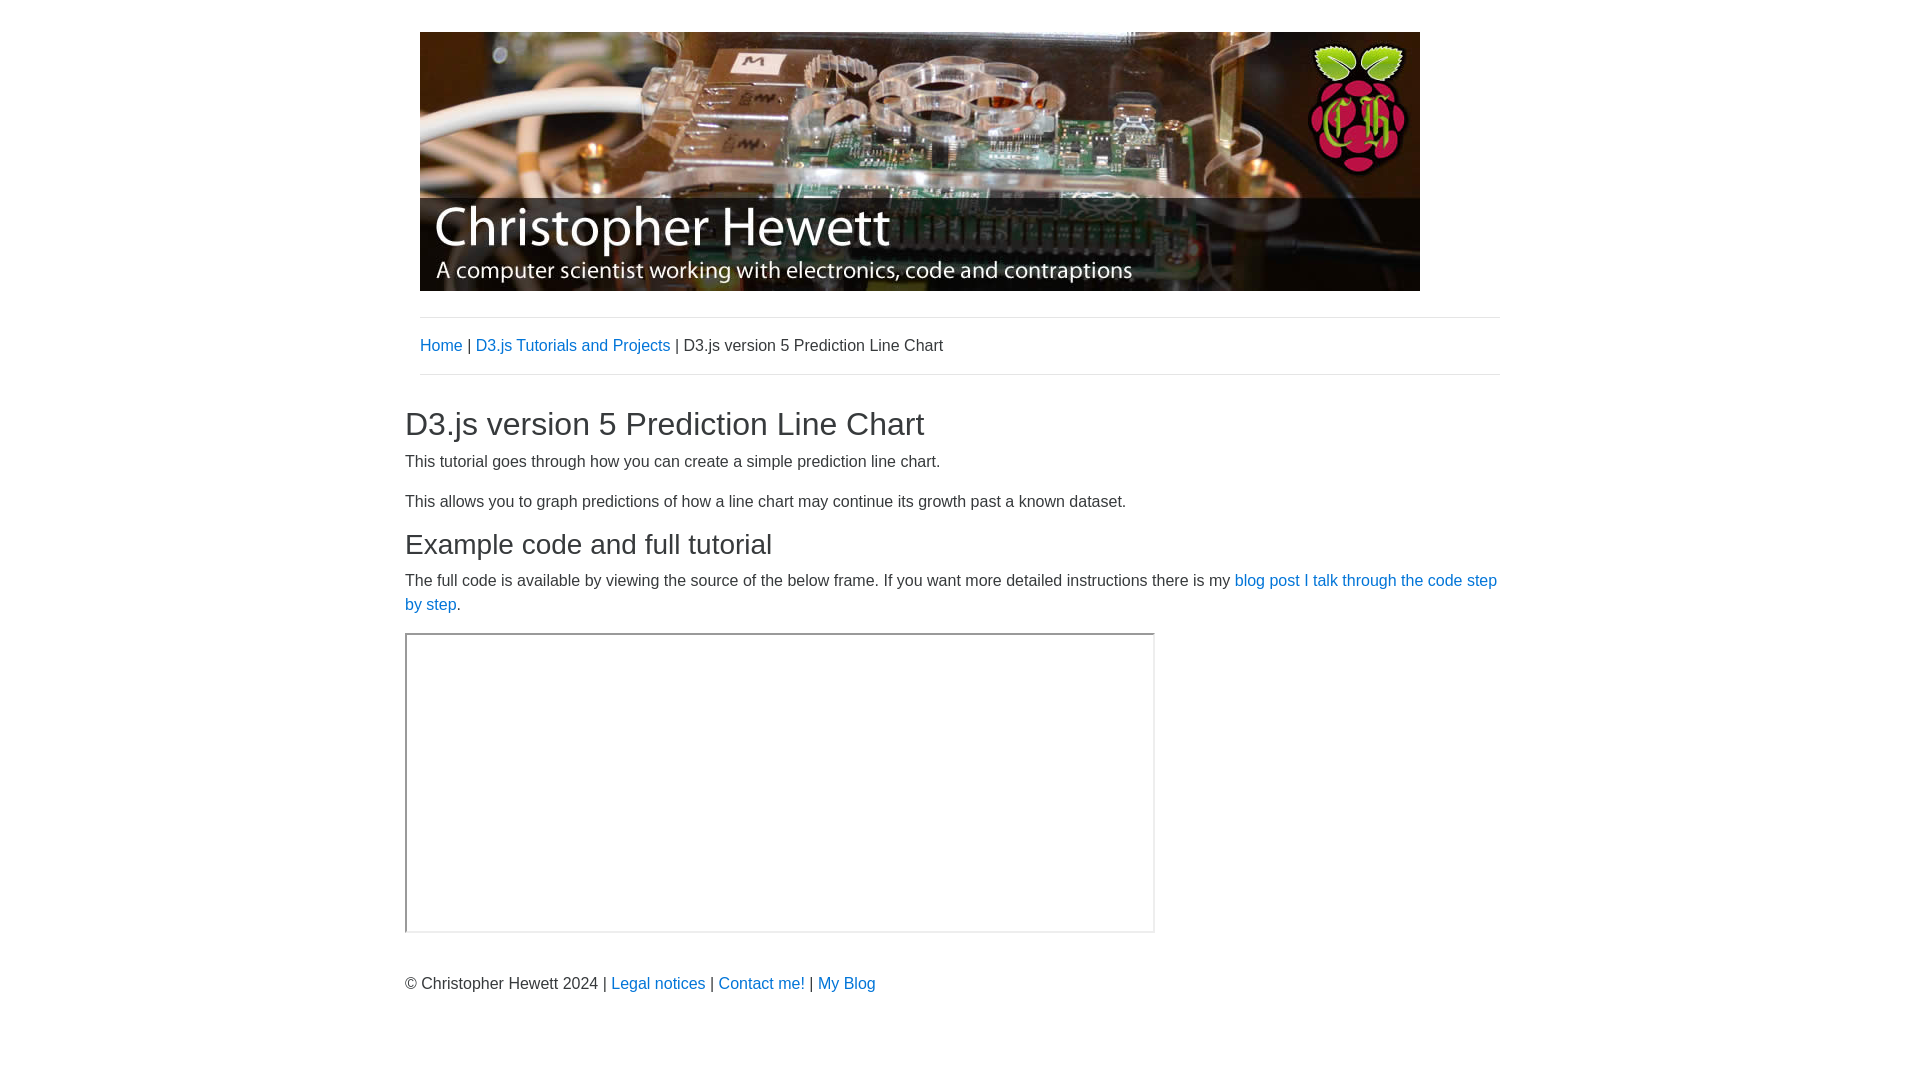 This screenshot has width=1920, height=1080. I want to click on My Blog, so click(846, 984).